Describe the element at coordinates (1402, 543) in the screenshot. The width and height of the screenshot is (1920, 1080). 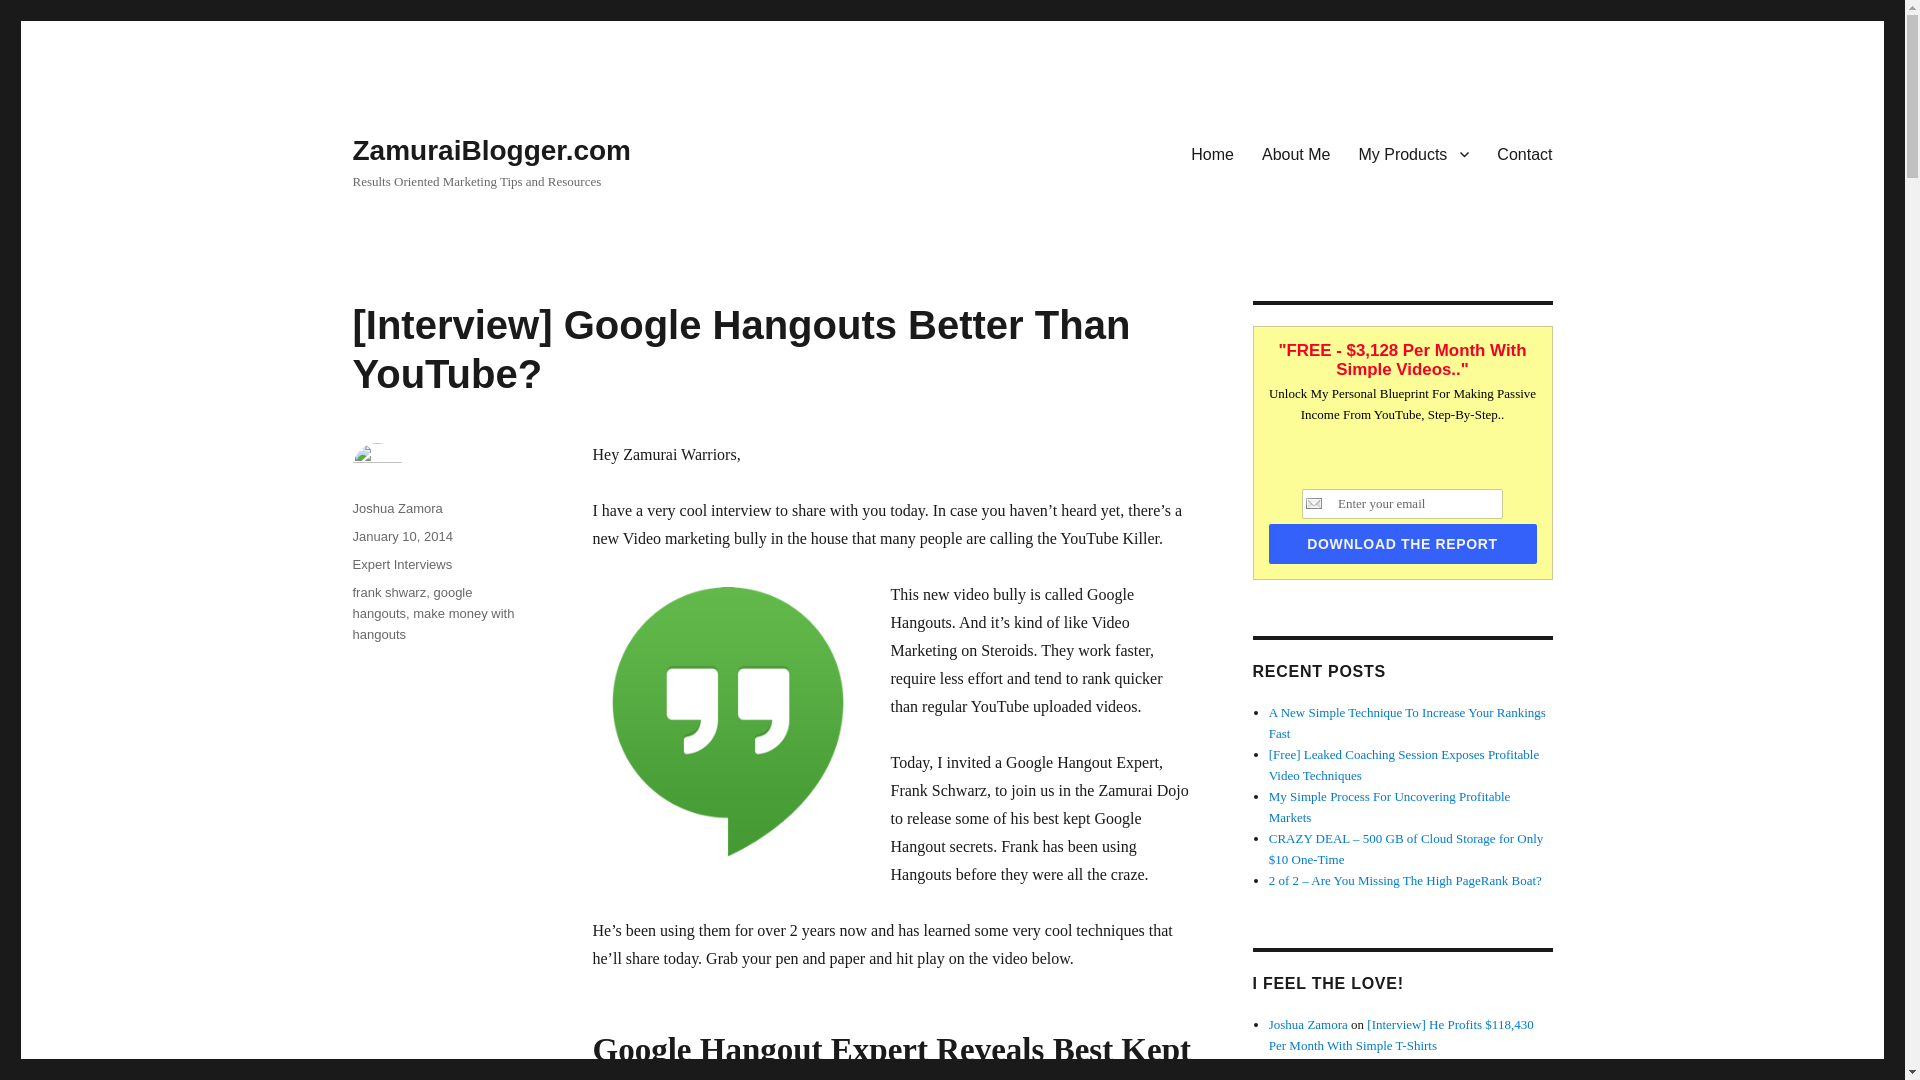
I see `Download The Report` at that location.